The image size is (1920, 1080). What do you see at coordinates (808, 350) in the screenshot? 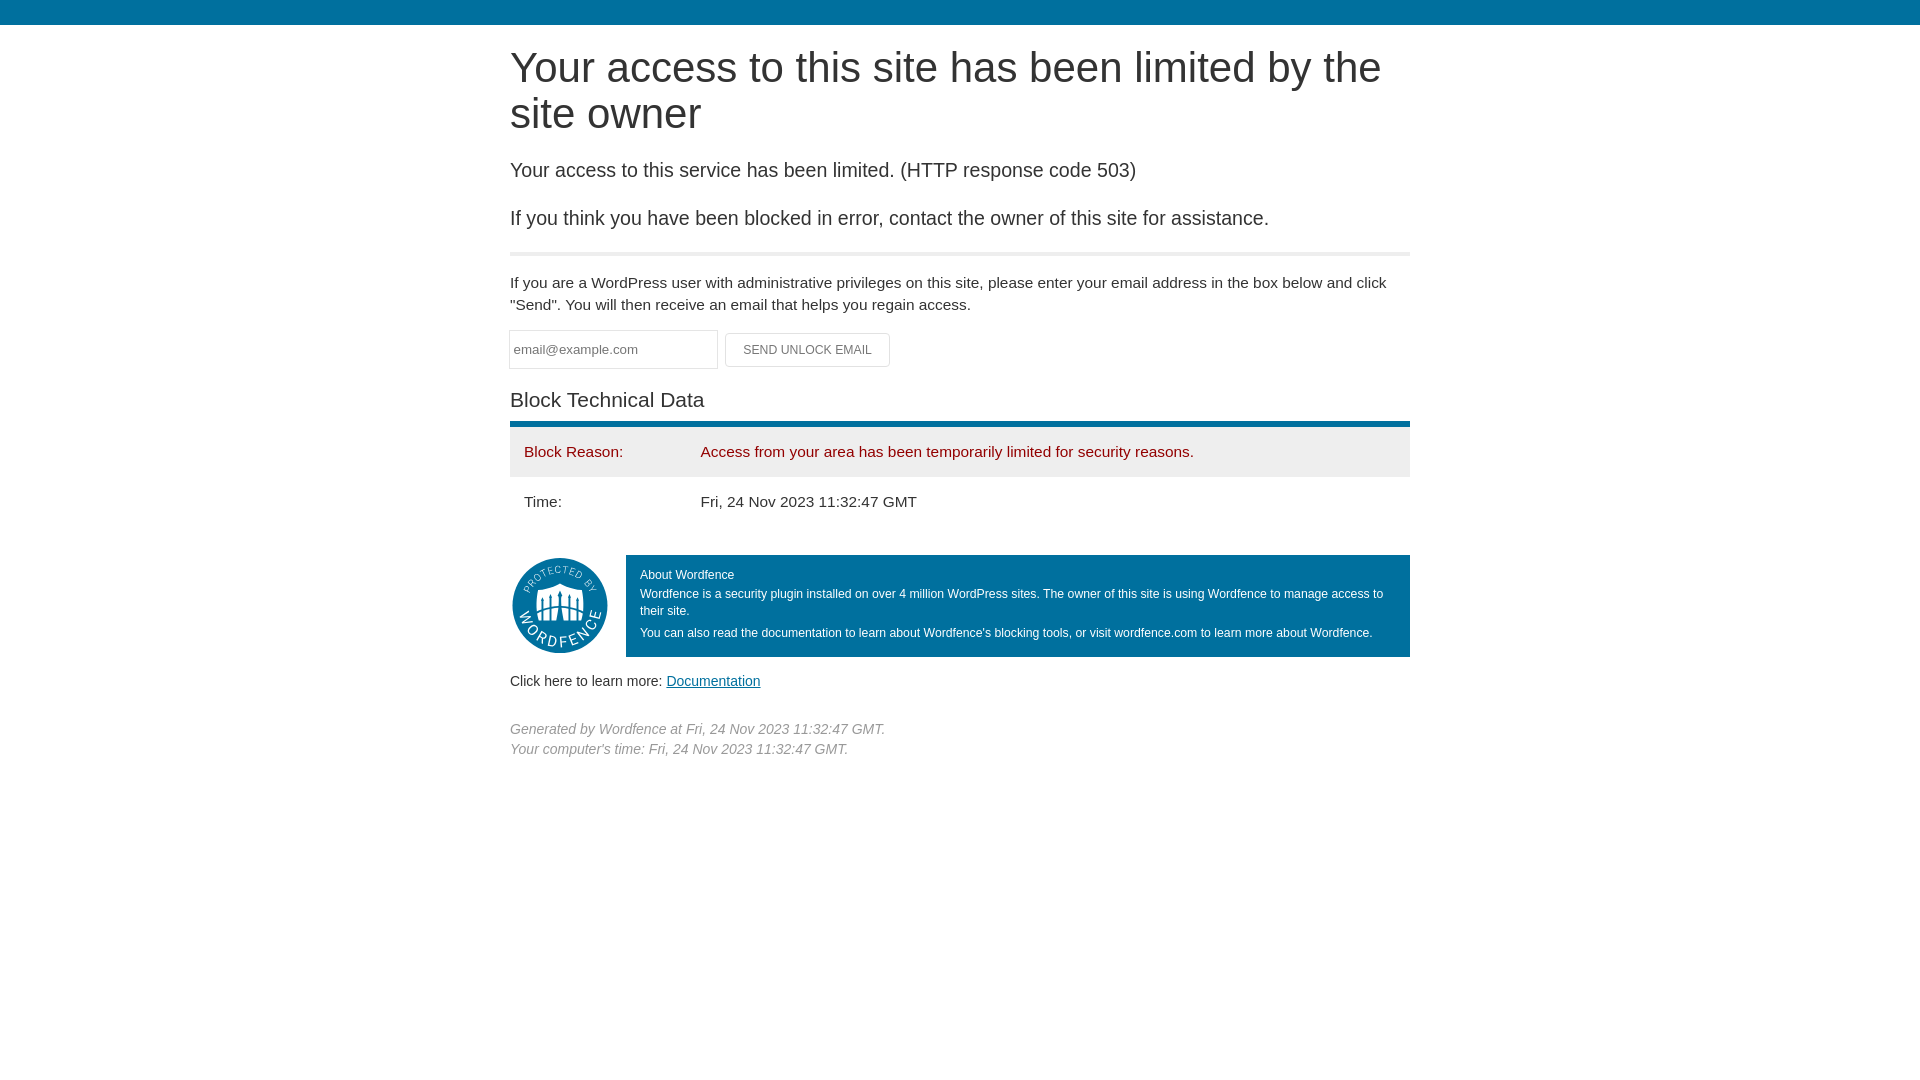
I see `Send Unlock Email` at bounding box center [808, 350].